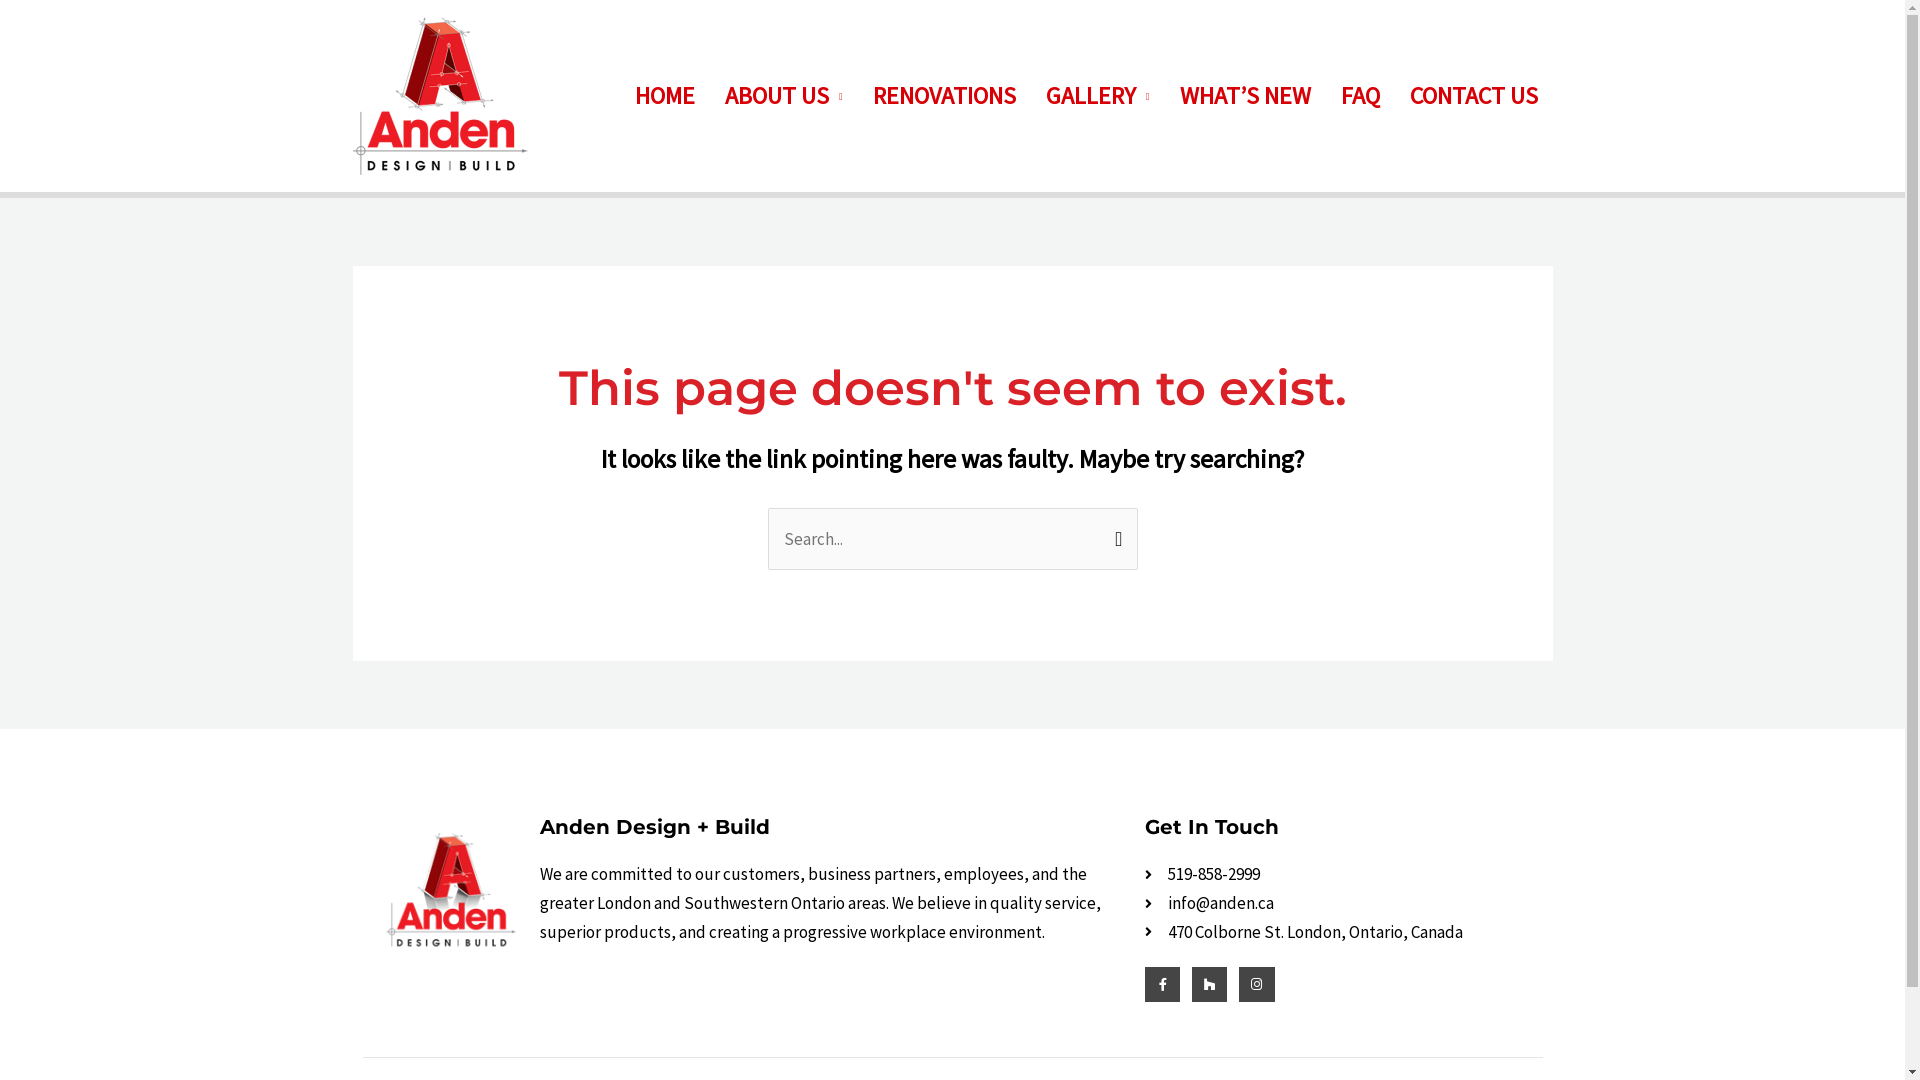 Image resolution: width=1920 pixels, height=1080 pixels. Describe the element at coordinates (1114, 528) in the screenshot. I see `Search` at that location.